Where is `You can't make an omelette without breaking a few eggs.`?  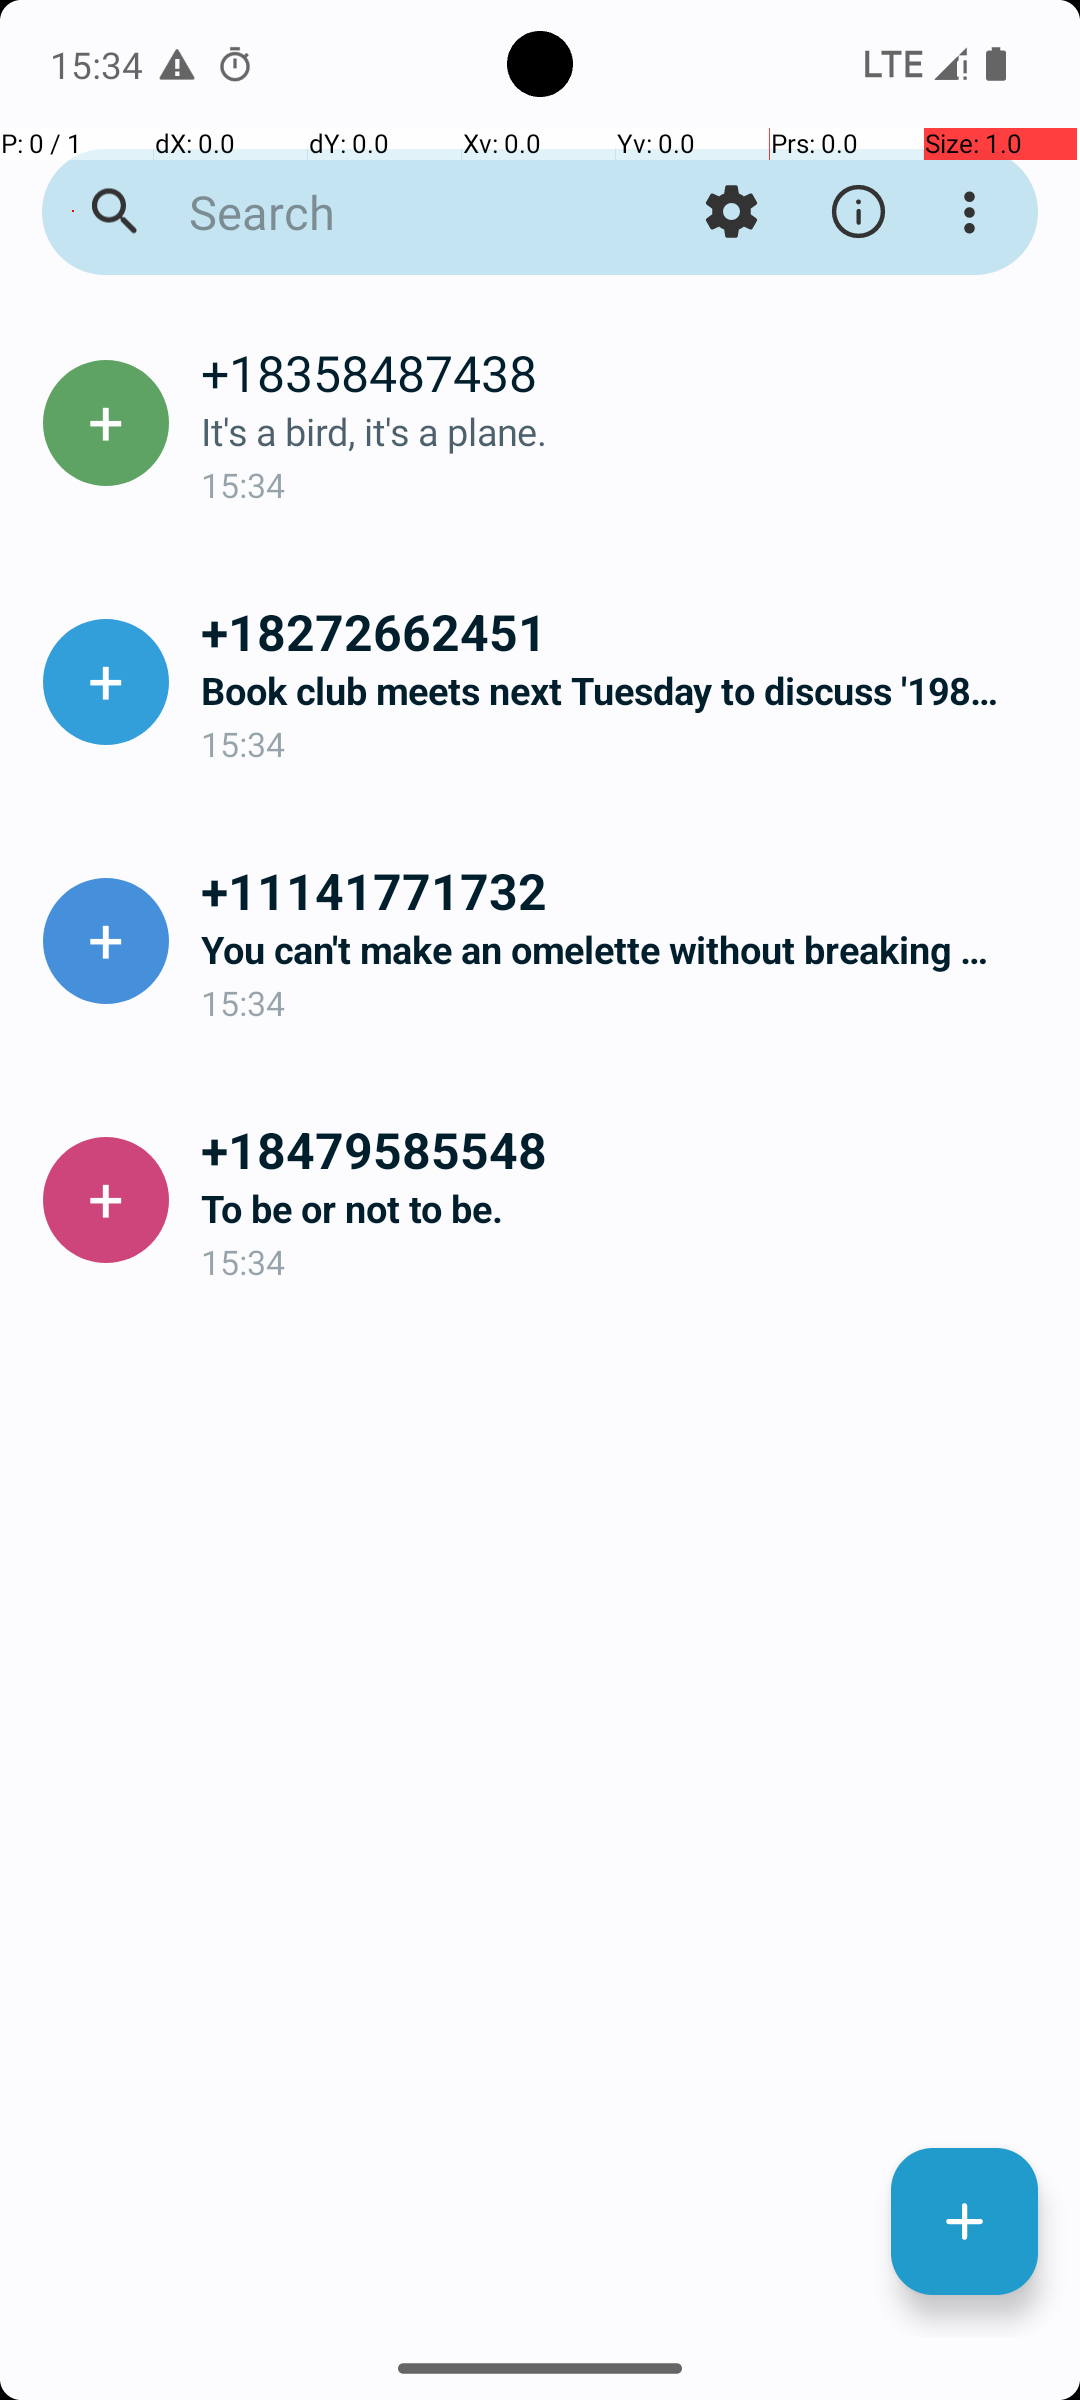 You can't make an omelette without breaking a few eggs. is located at coordinates (624, 950).